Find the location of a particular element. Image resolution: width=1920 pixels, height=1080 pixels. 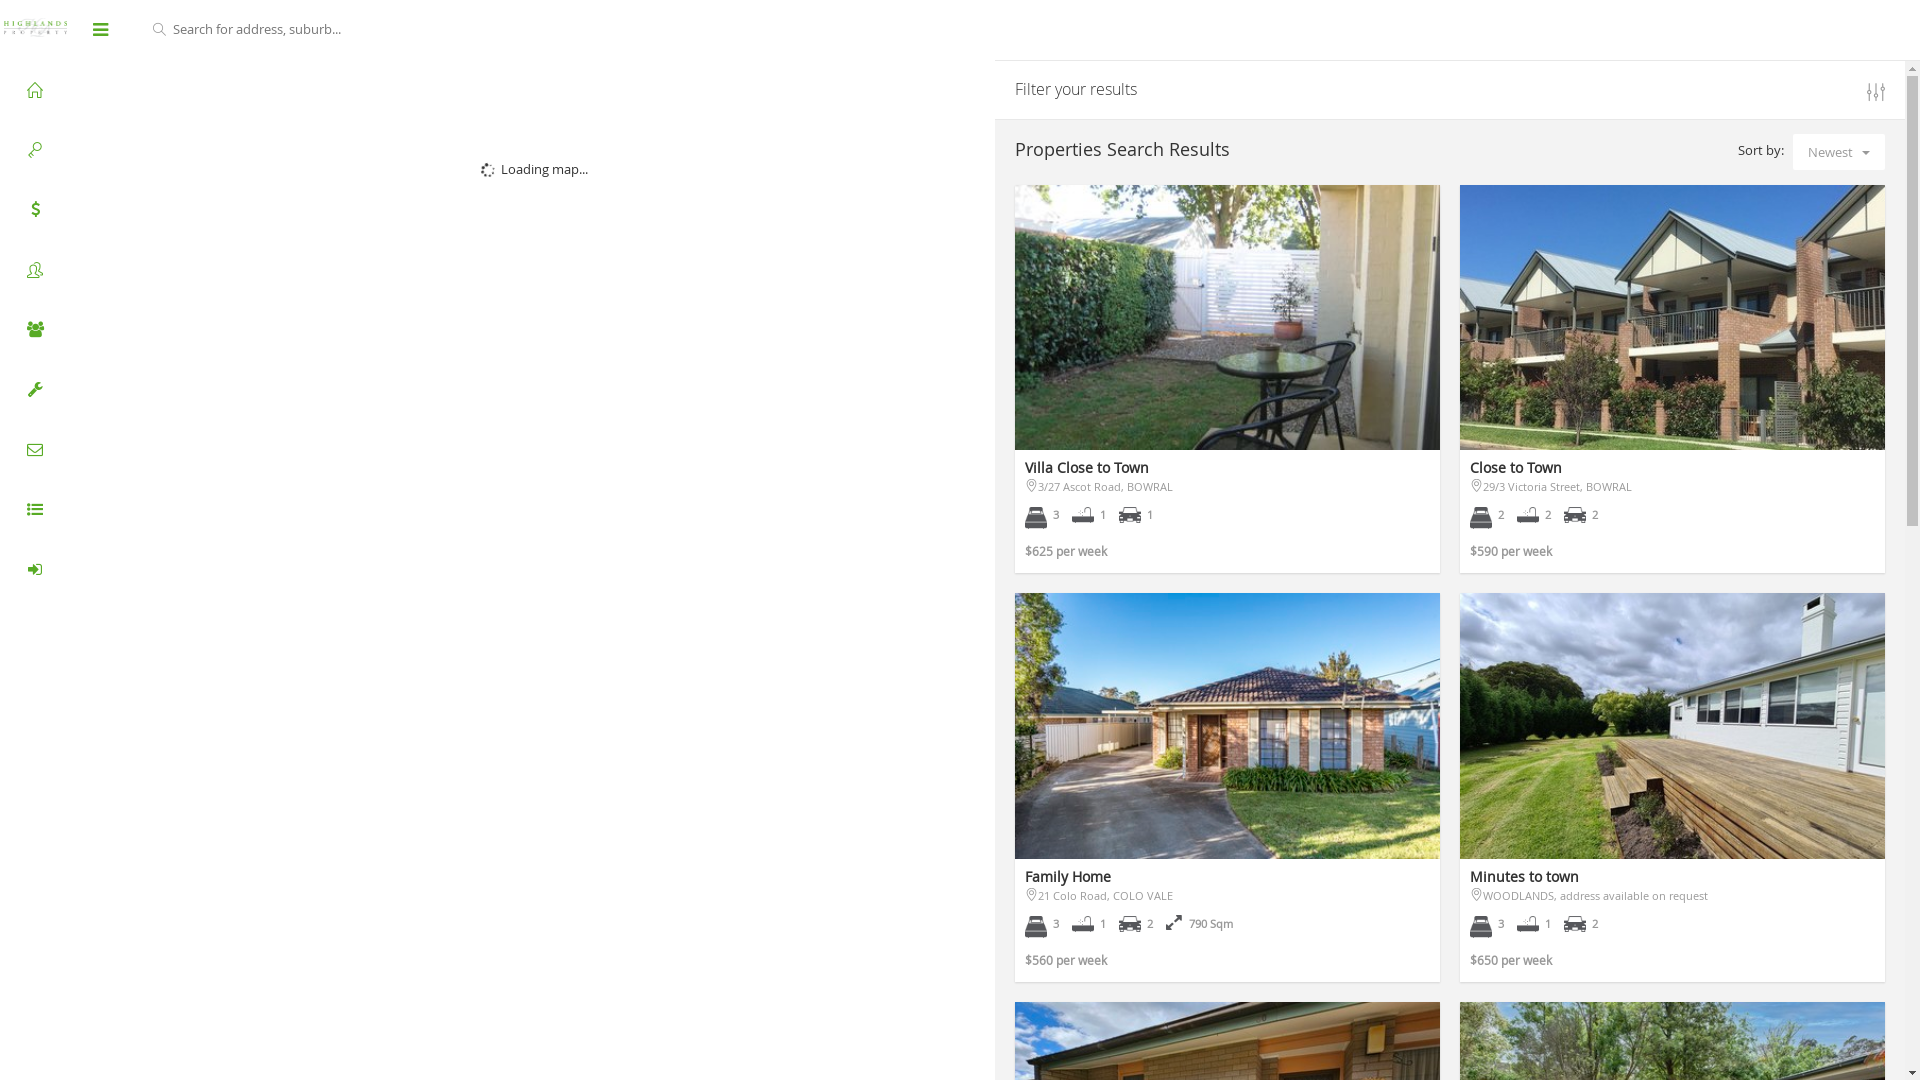

Even more is located at coordinates (35, 510).